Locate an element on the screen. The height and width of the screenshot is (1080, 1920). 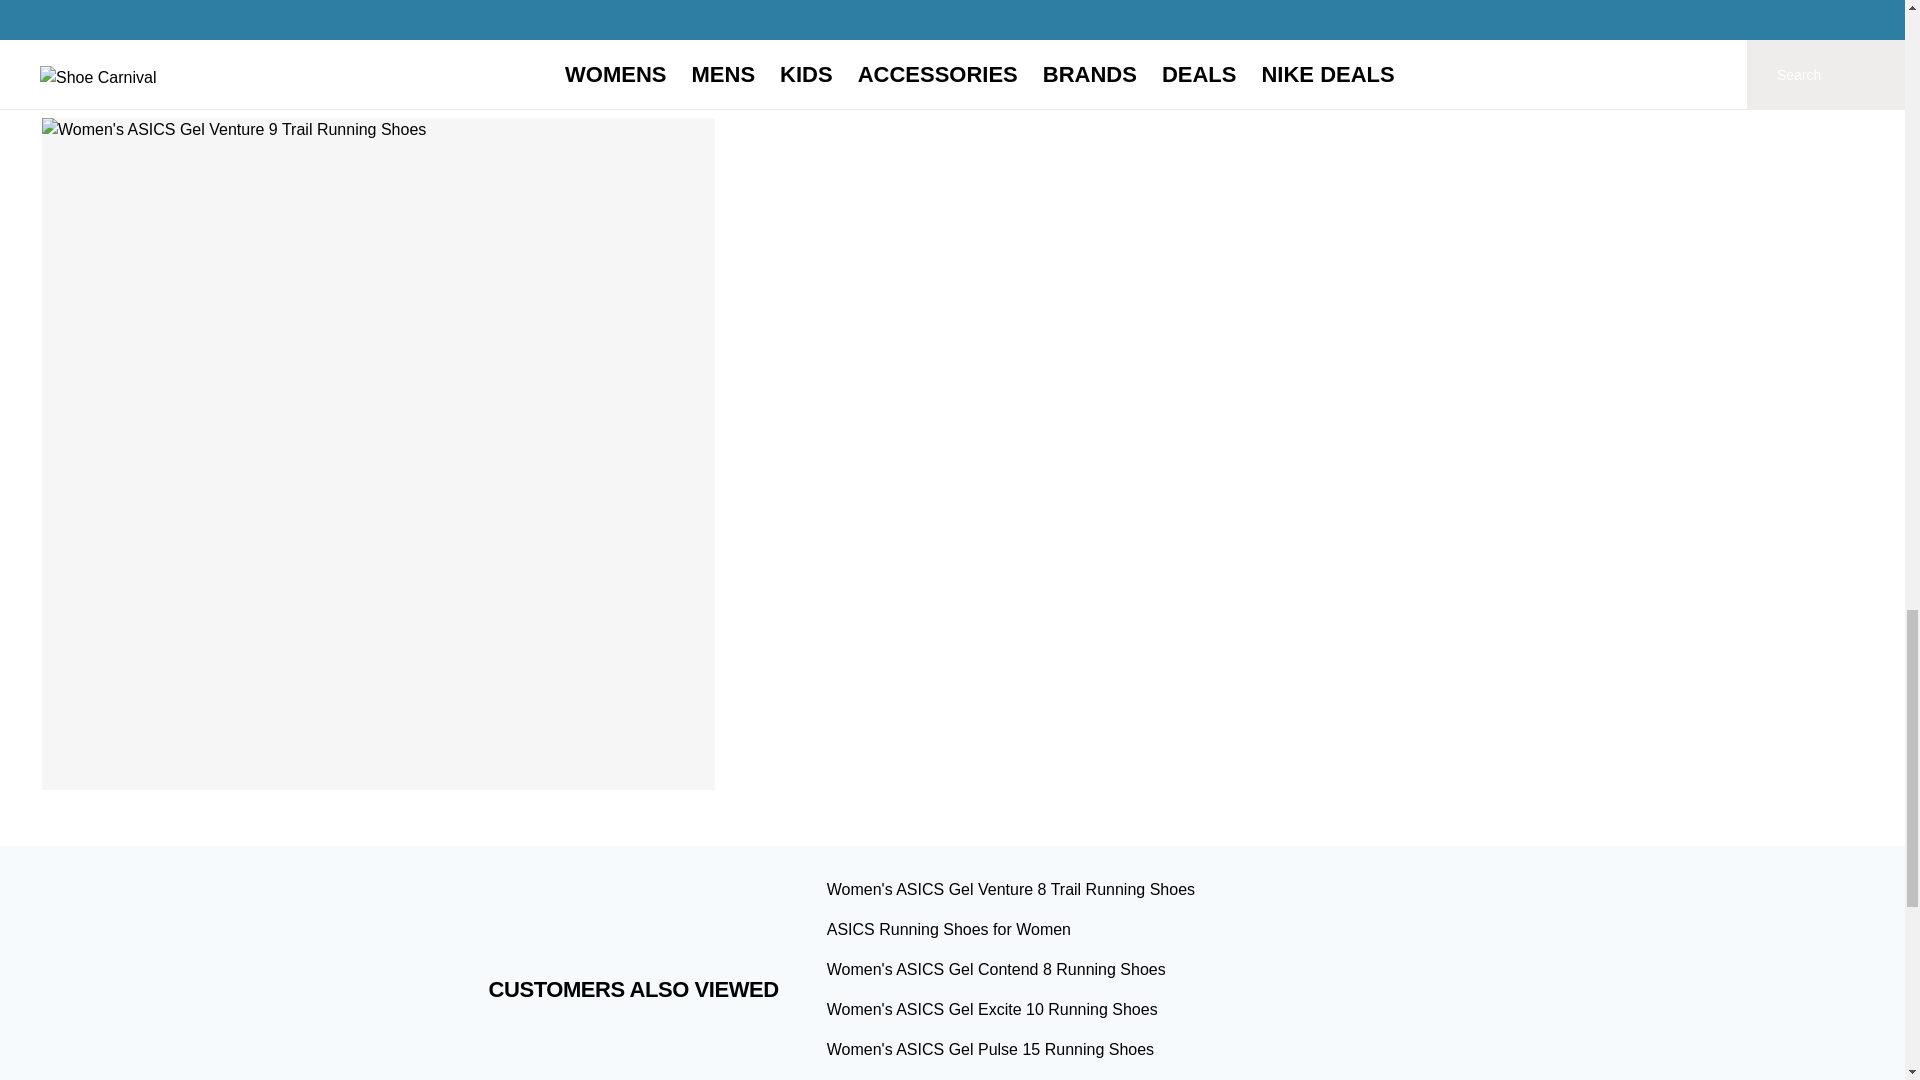
ASICS Running Shoes for Women is located at coordinates (949, 930).